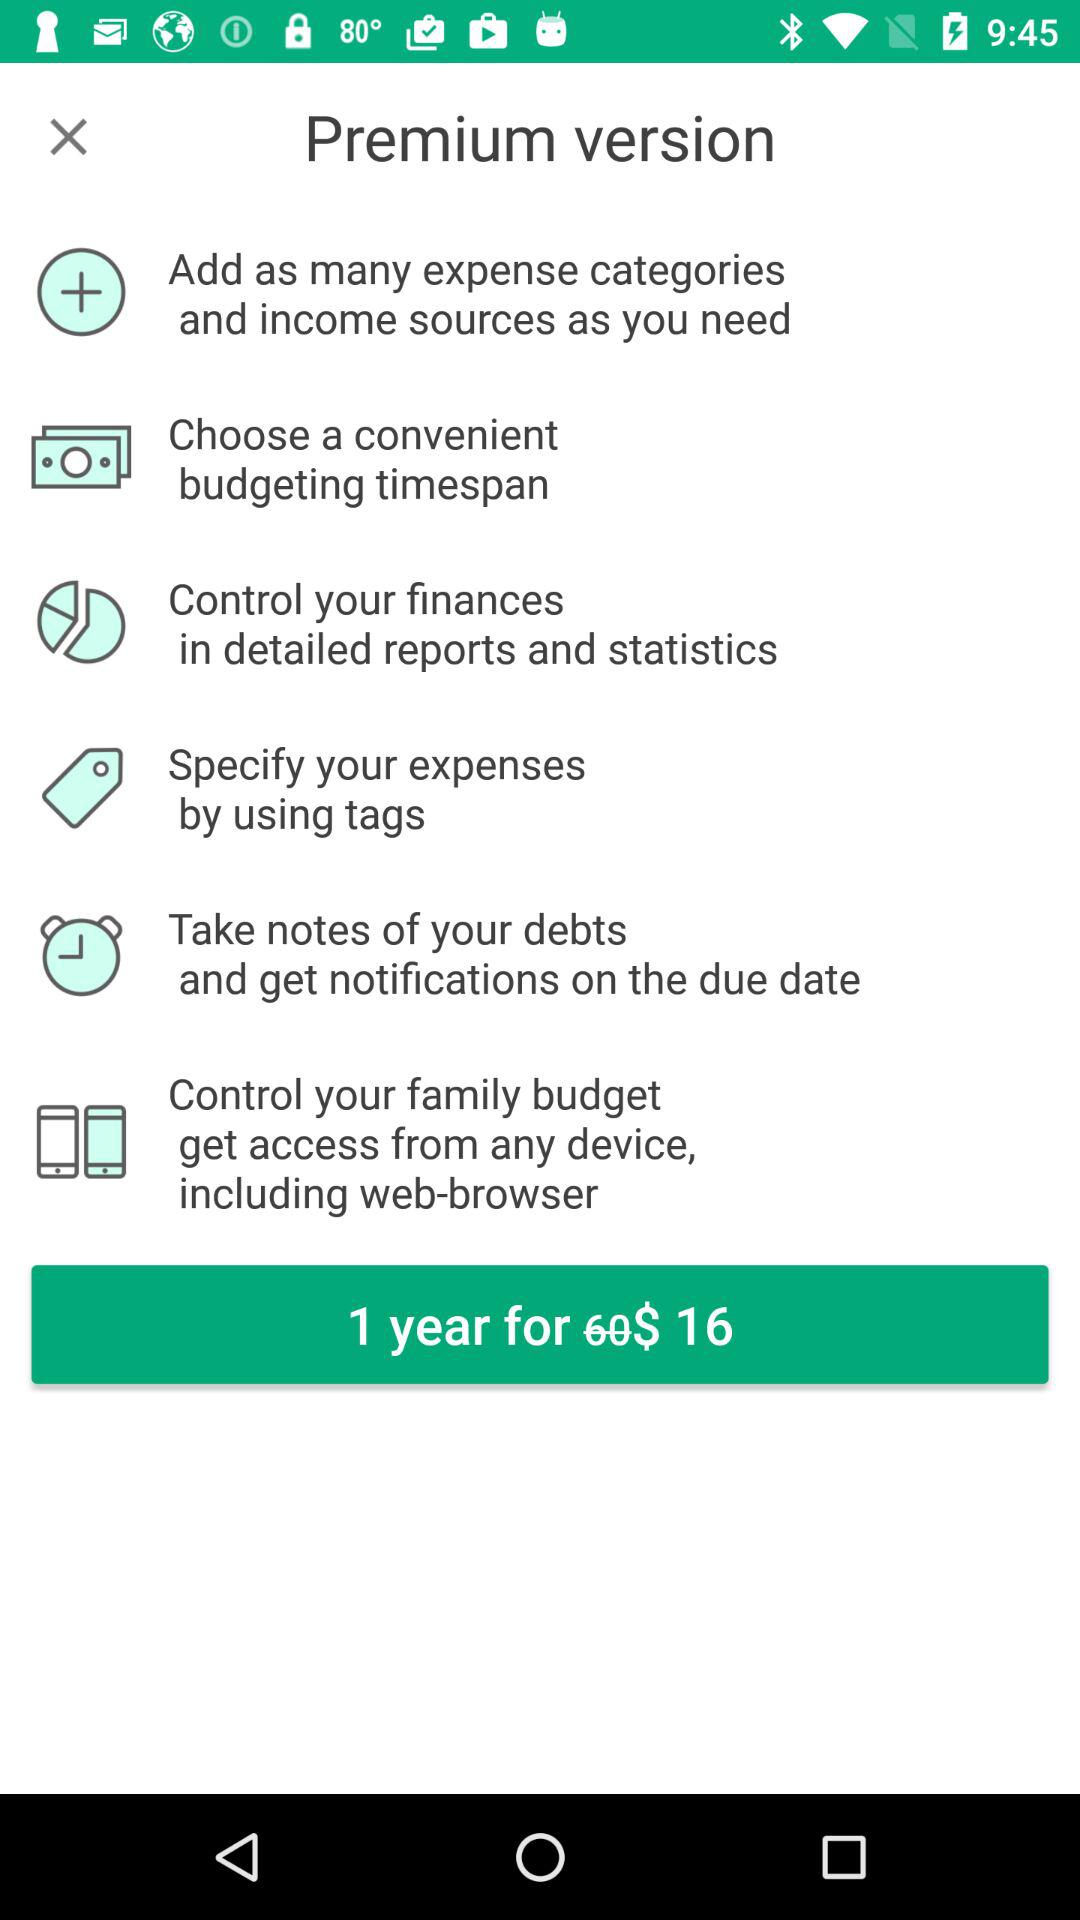 This screenshot has height=1920, width=1080. Describe the element at coordinates (68, 136) in the screenshot. I see `close it` at that location.